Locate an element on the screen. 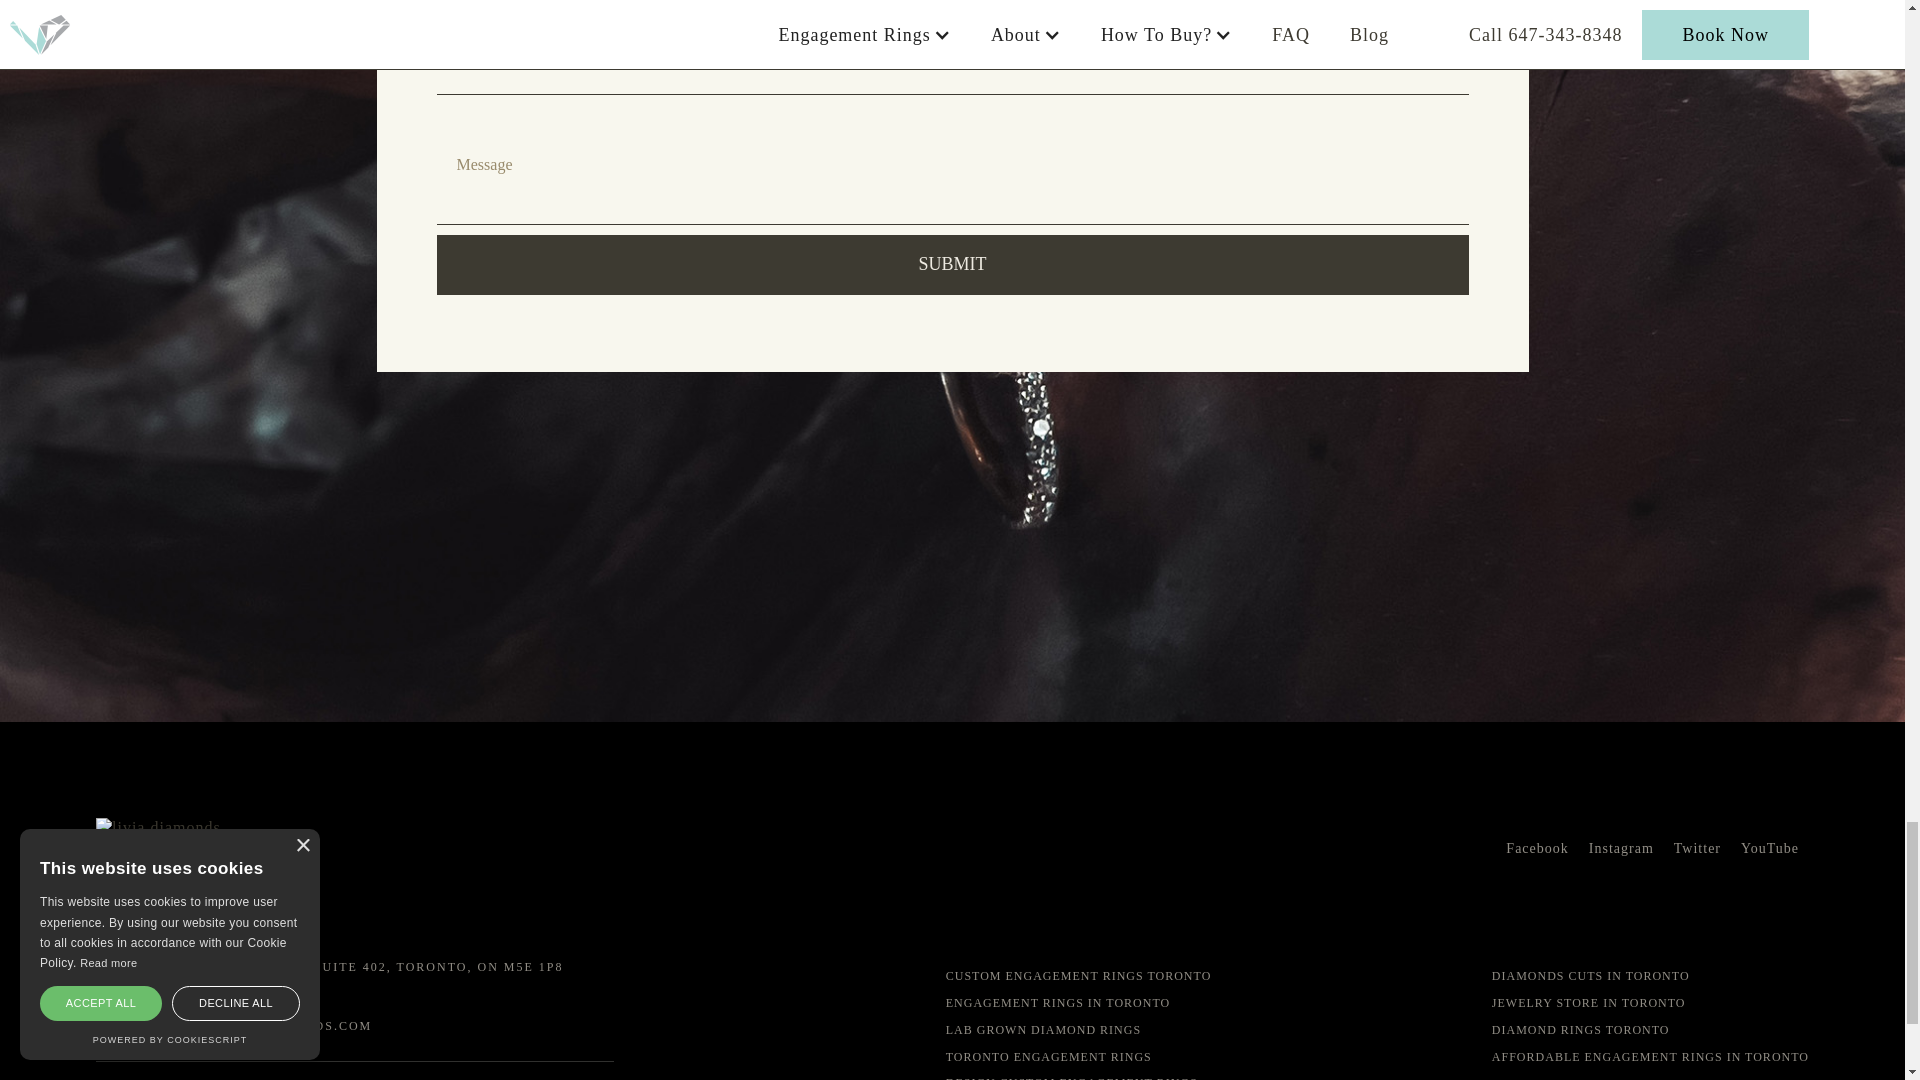  Twitter is located at coordinates (1697, 848).